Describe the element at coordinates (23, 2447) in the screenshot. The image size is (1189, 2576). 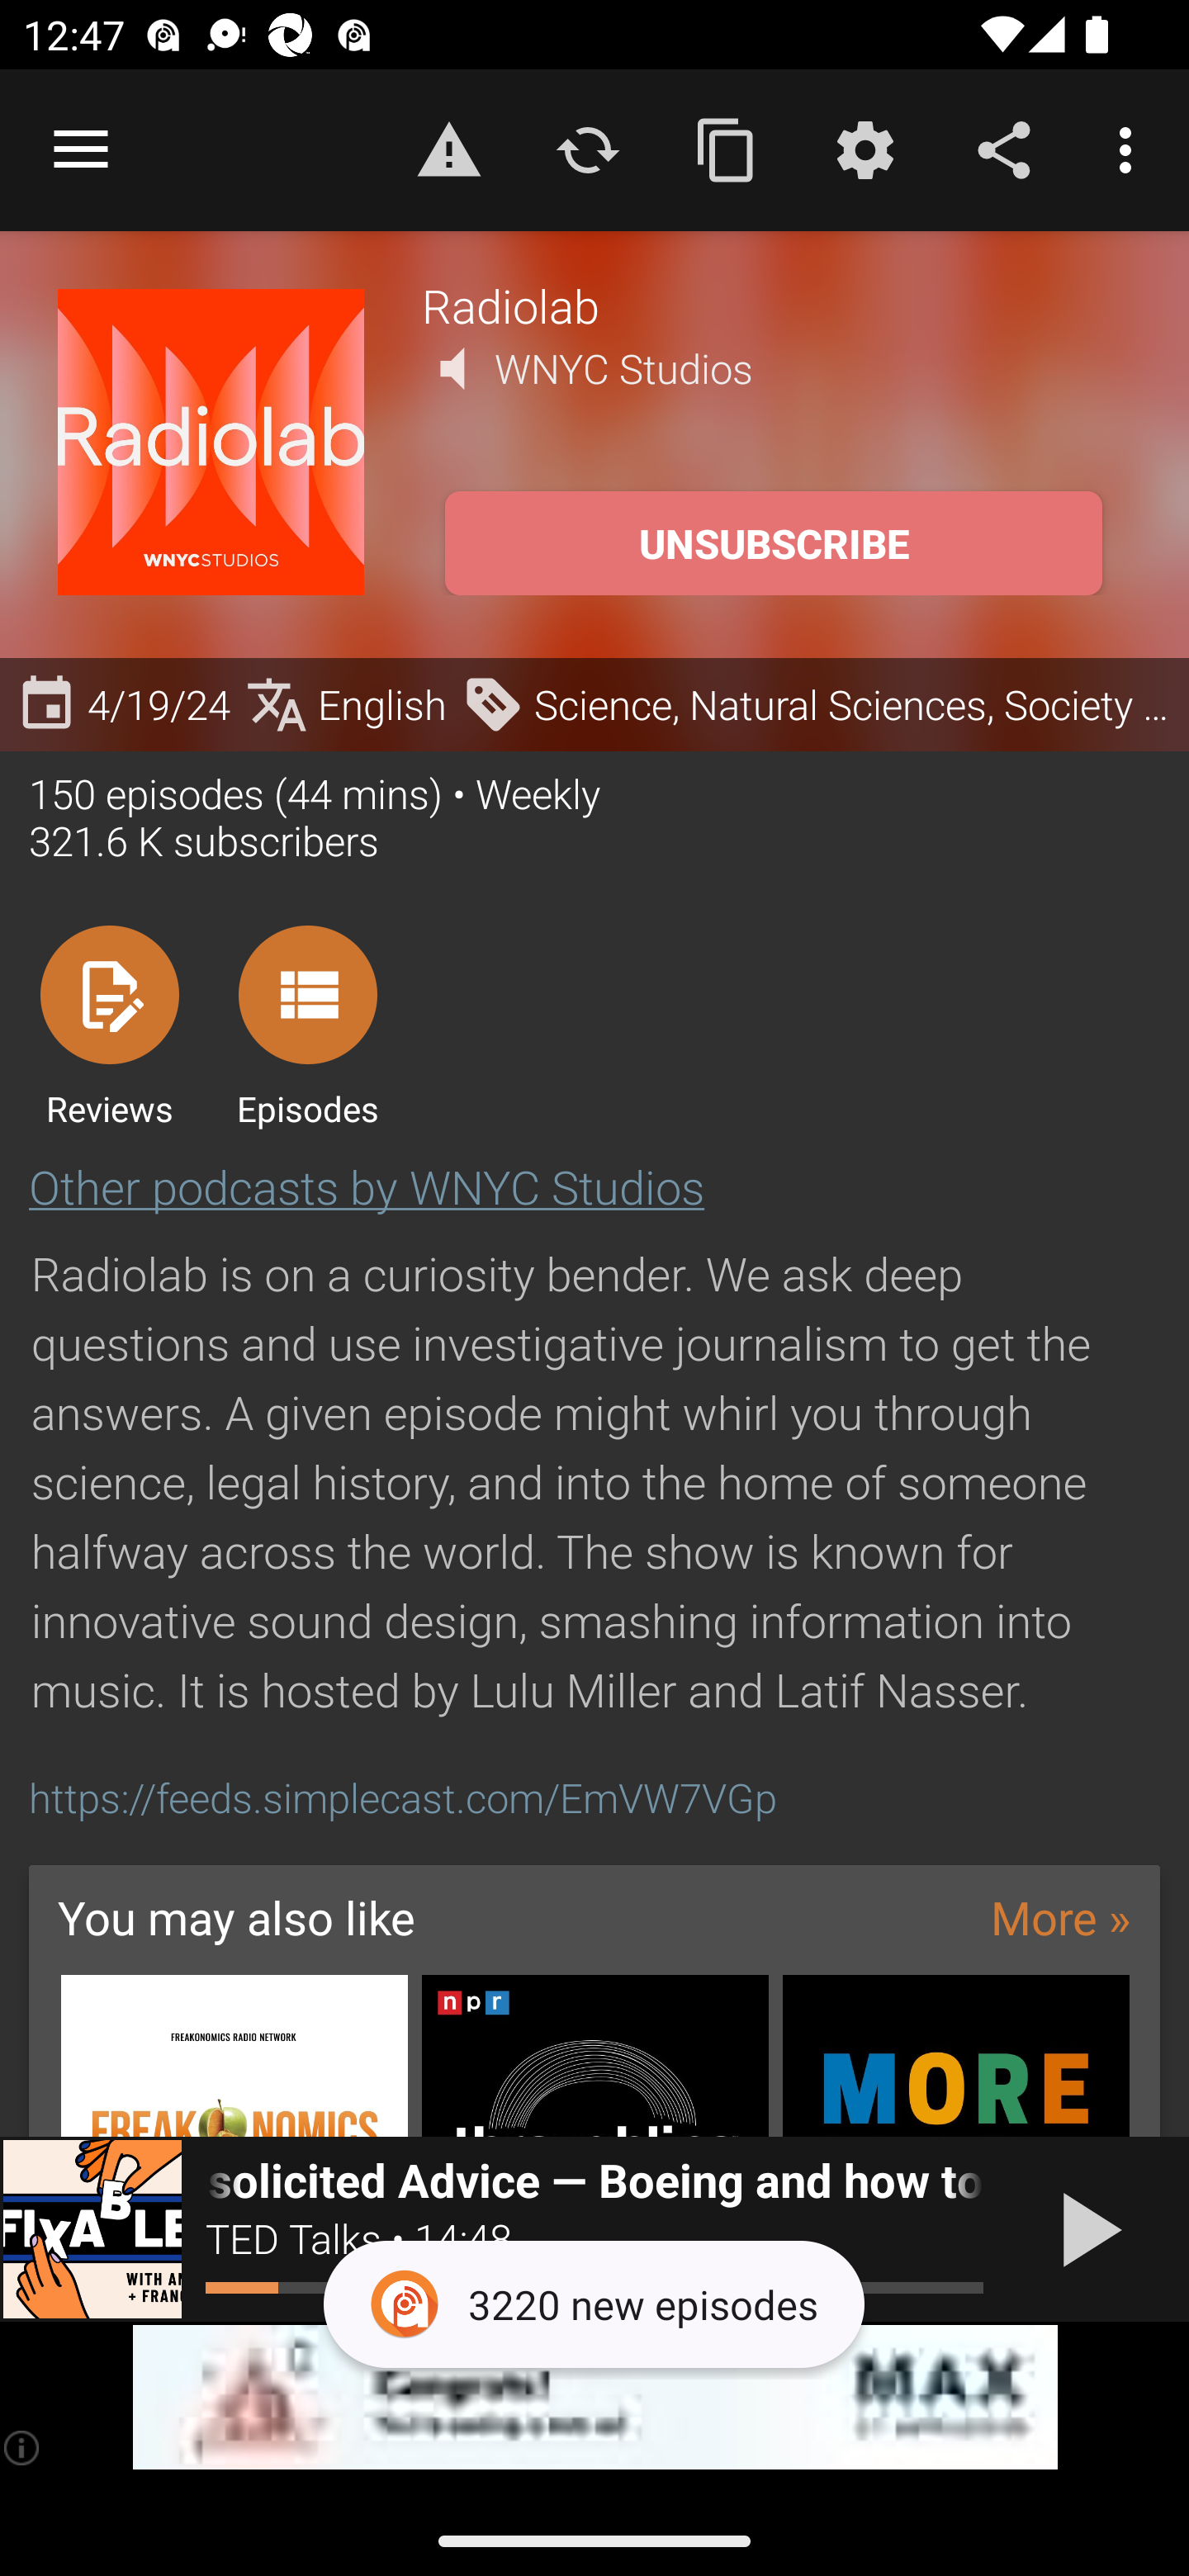
I see `(i)` at that location.